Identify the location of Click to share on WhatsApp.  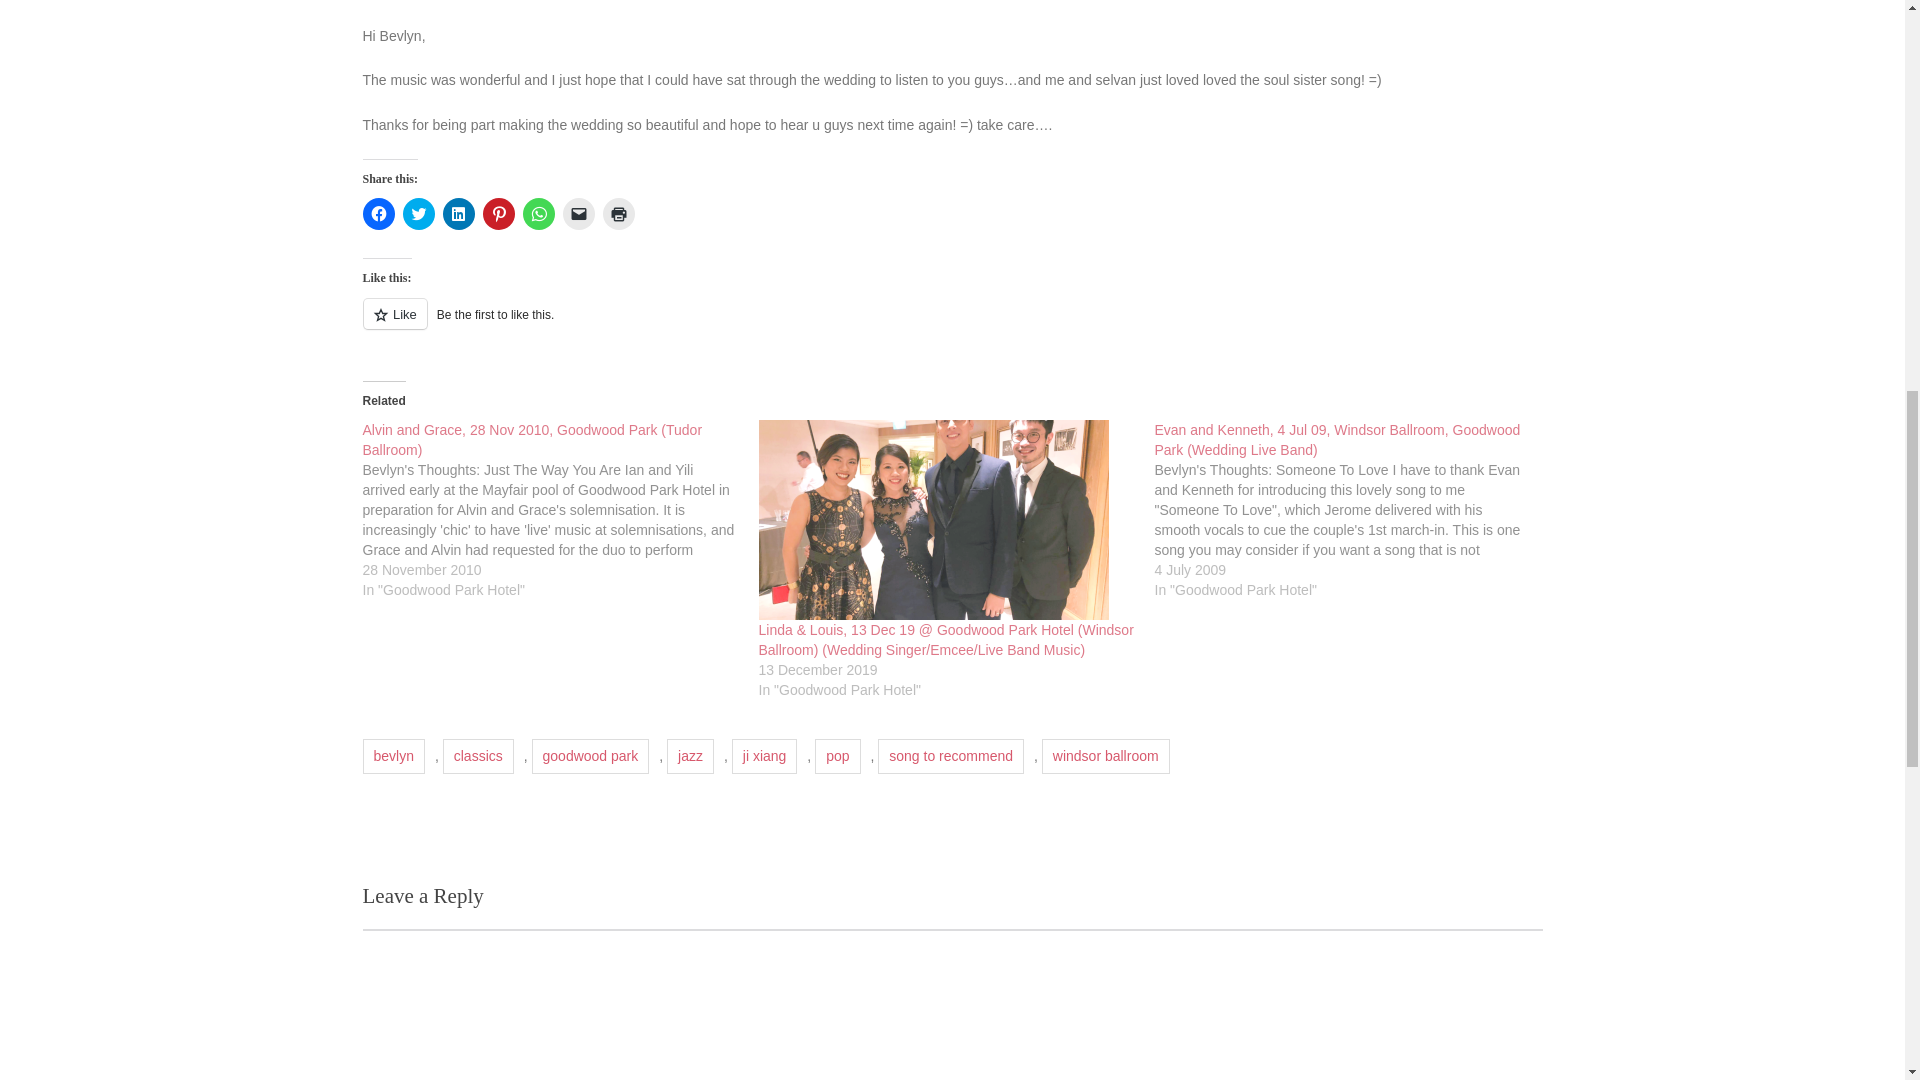
(538, 214).